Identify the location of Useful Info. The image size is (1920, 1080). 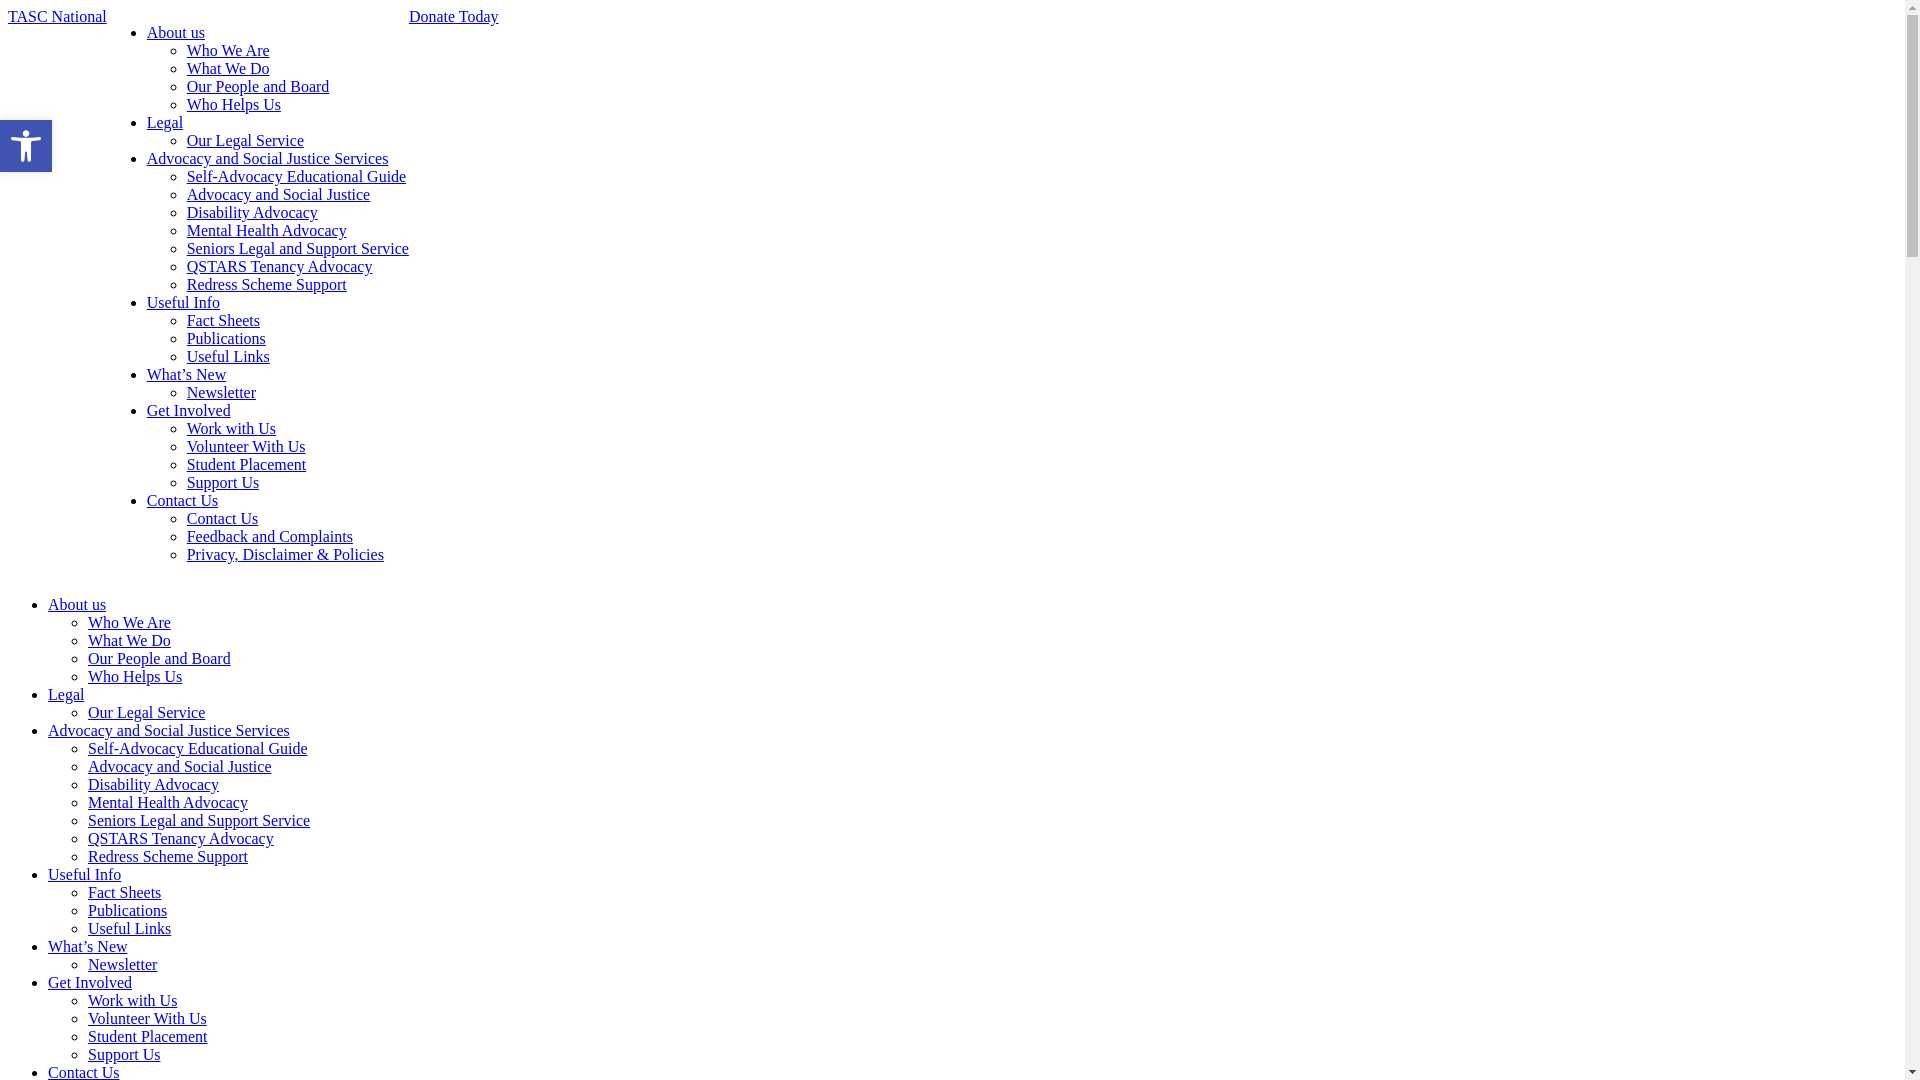
(184, 302).